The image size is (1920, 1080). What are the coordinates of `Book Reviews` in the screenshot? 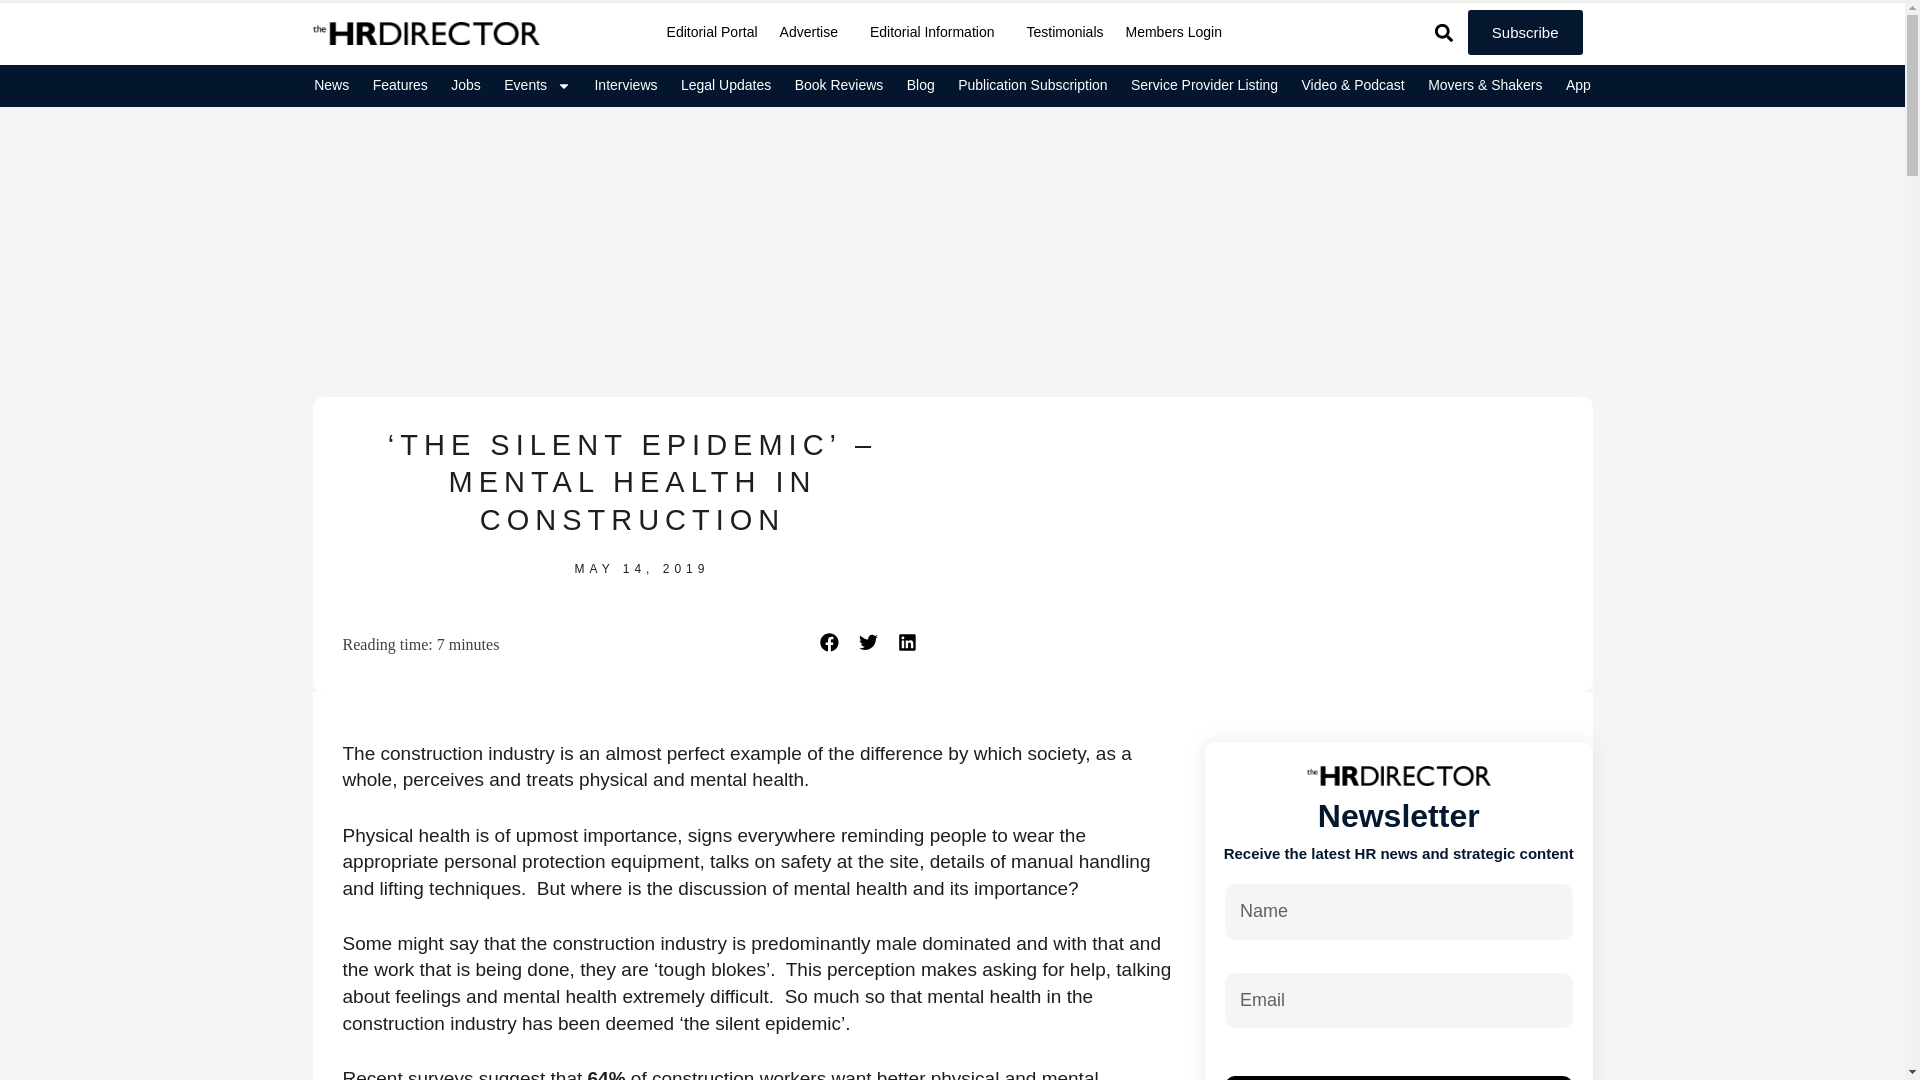 It's located at (838, 84).